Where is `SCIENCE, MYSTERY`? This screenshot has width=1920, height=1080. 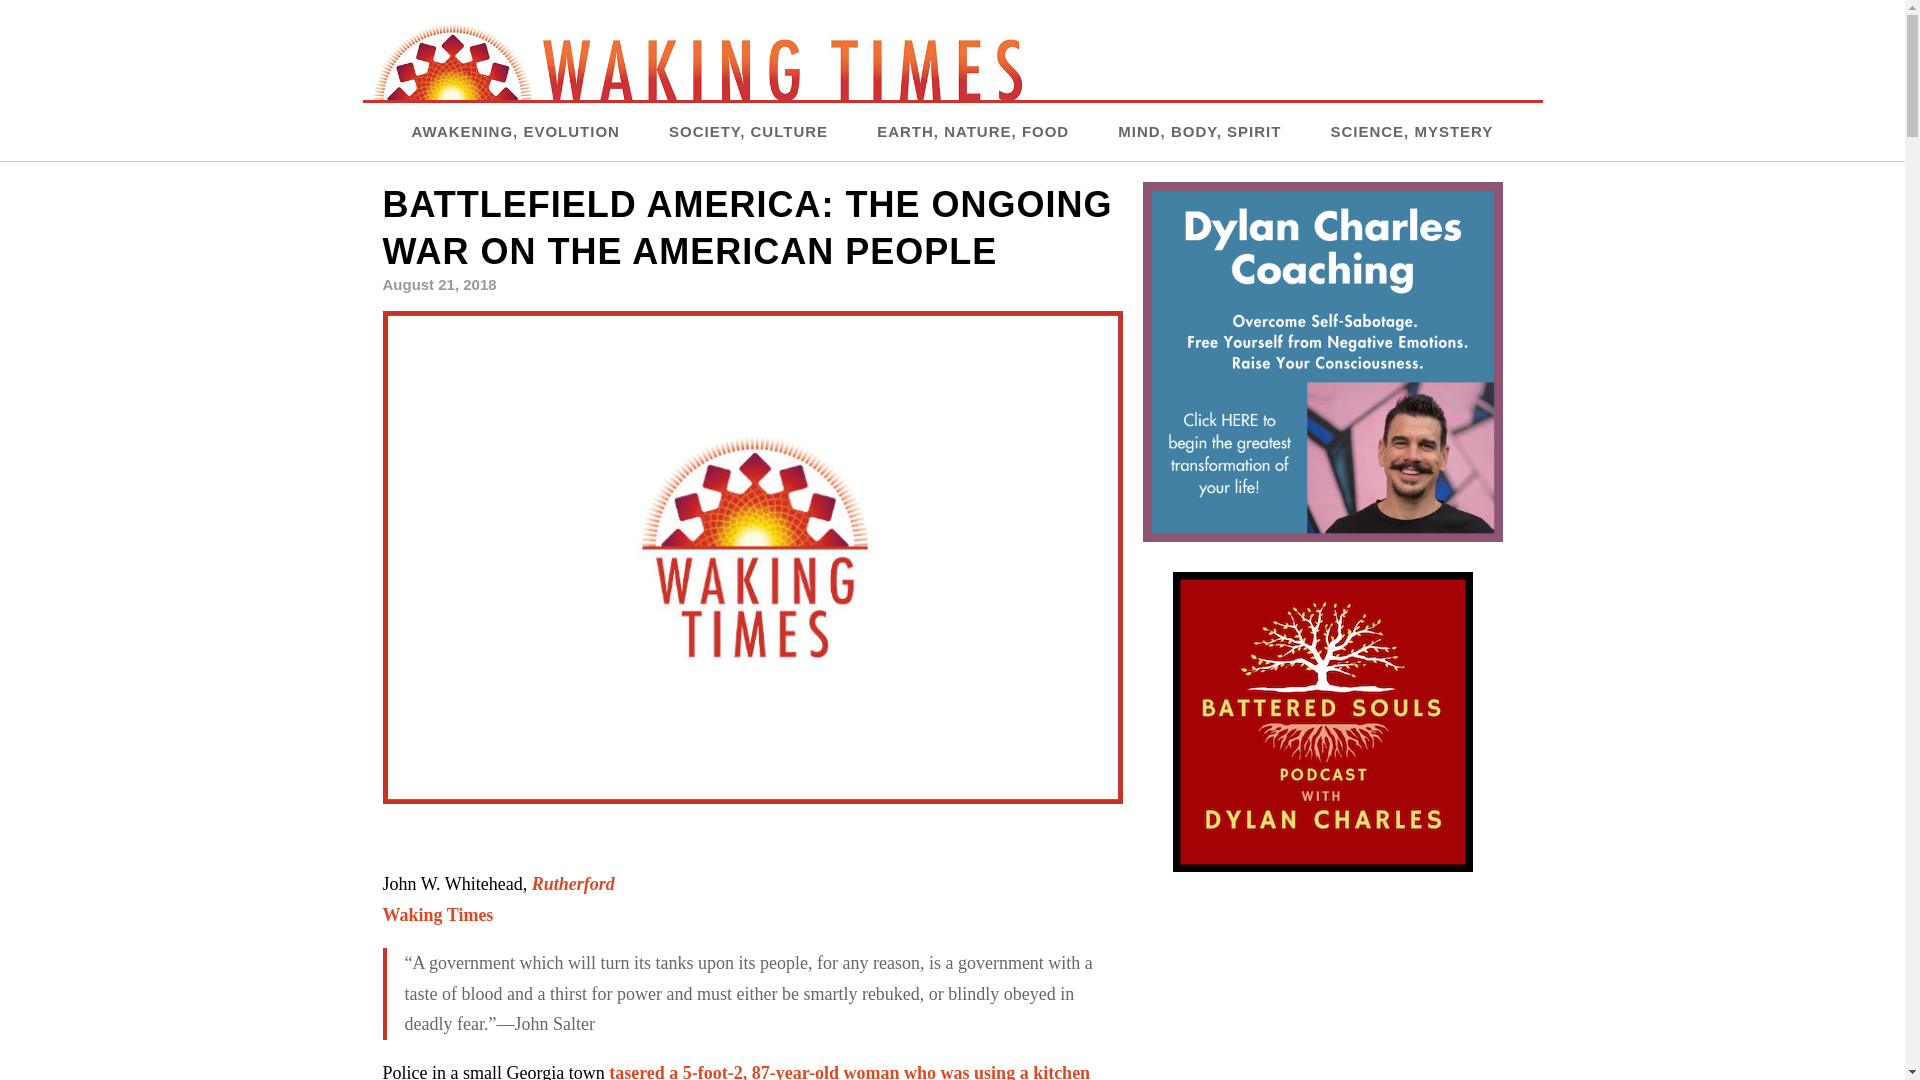 SCIENCE, MYSTERY is located at coordinates (1412, 131).